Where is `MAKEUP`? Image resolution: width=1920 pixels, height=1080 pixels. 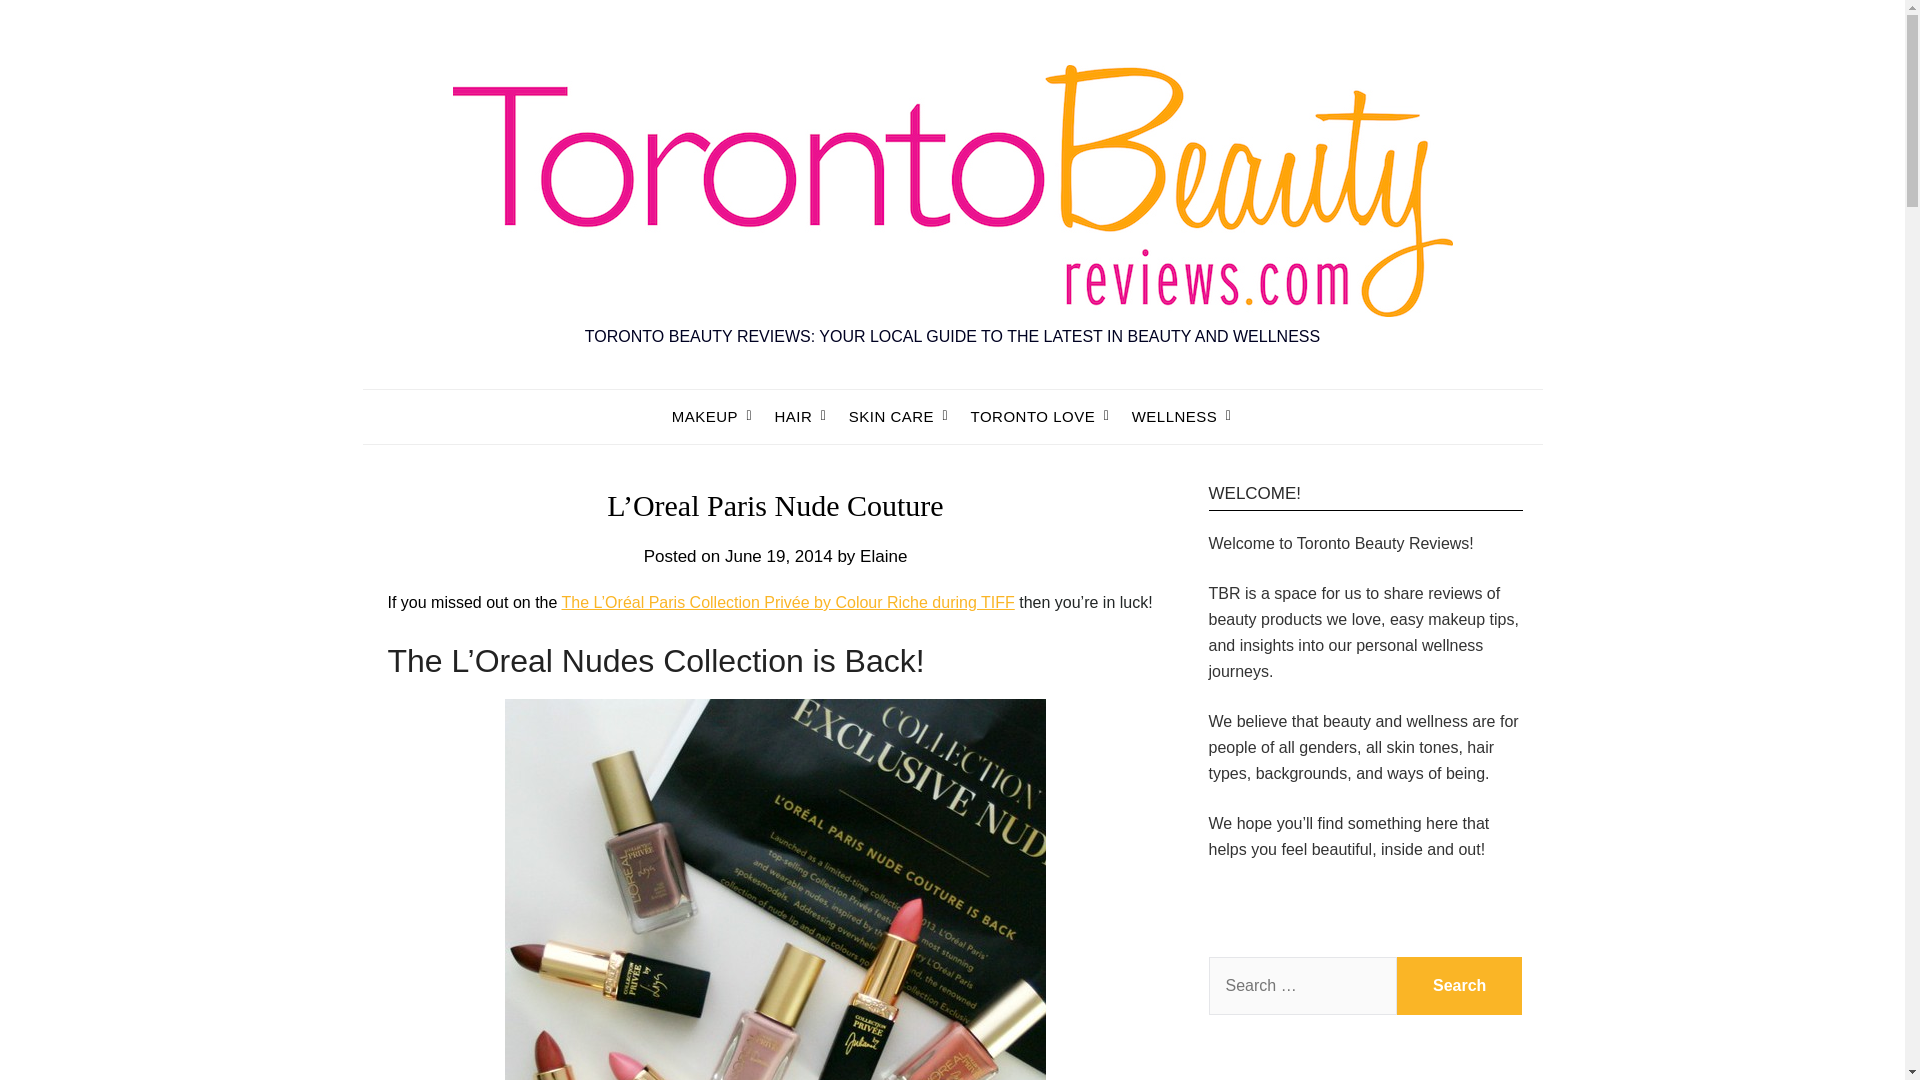 MAKEUP is located at coordinates (713, 416).